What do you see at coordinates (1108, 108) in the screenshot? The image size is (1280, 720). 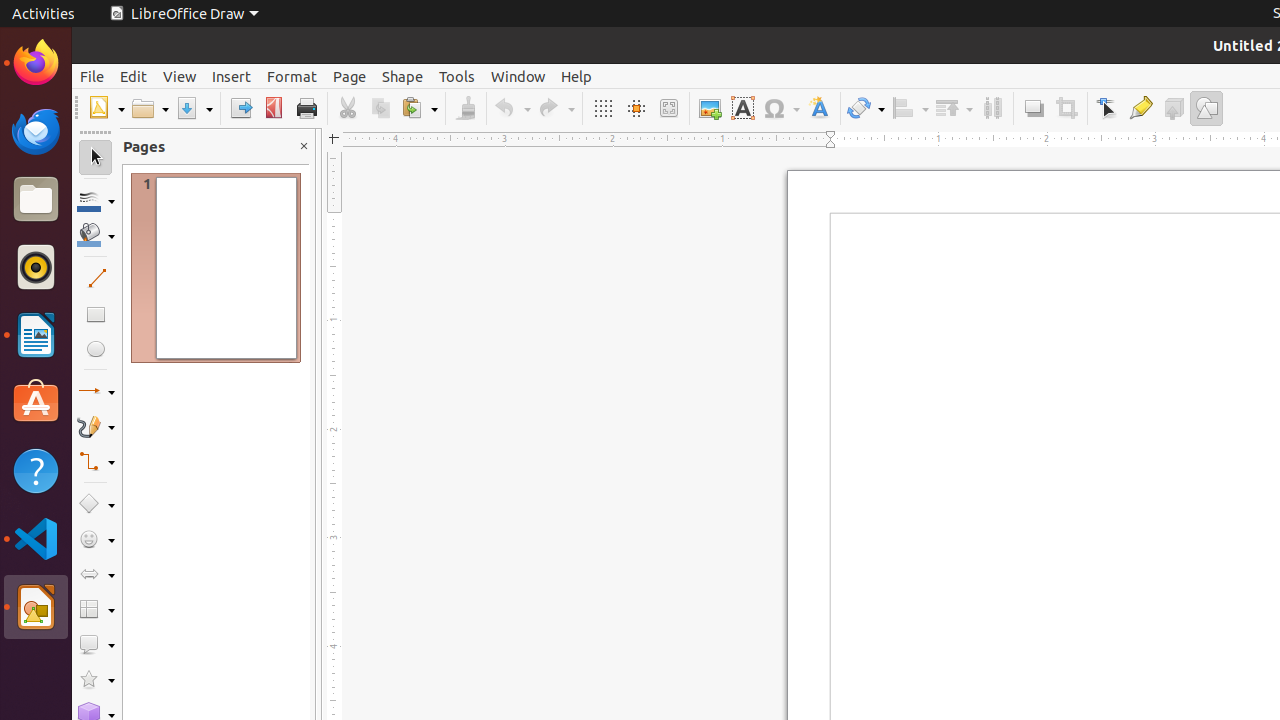 I see `Edit Points` at bounding box center [1108, 108].